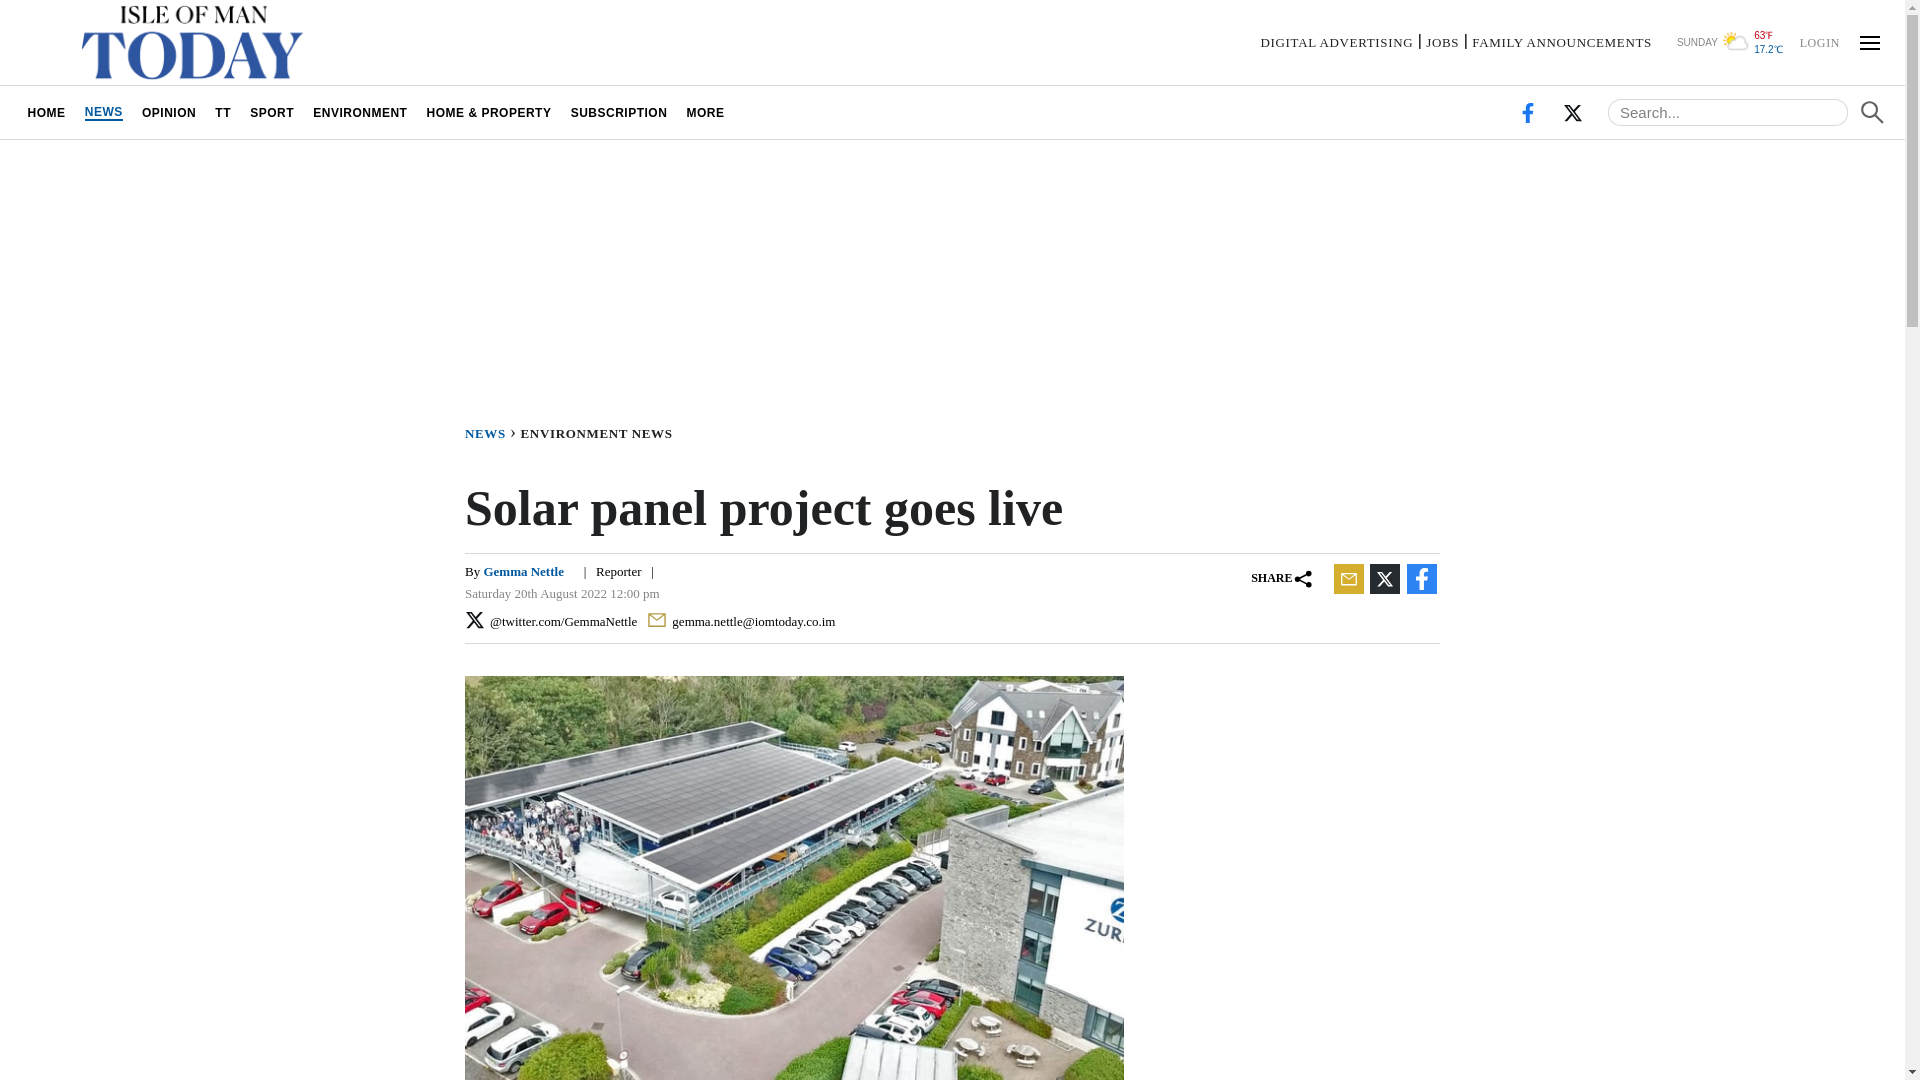 This screenshot has height=1080, width=1920. Describe the element at coordinates (1562, 42) in the screenshot. I see `FAMILY ANNOUNCEMENTS` at that location.